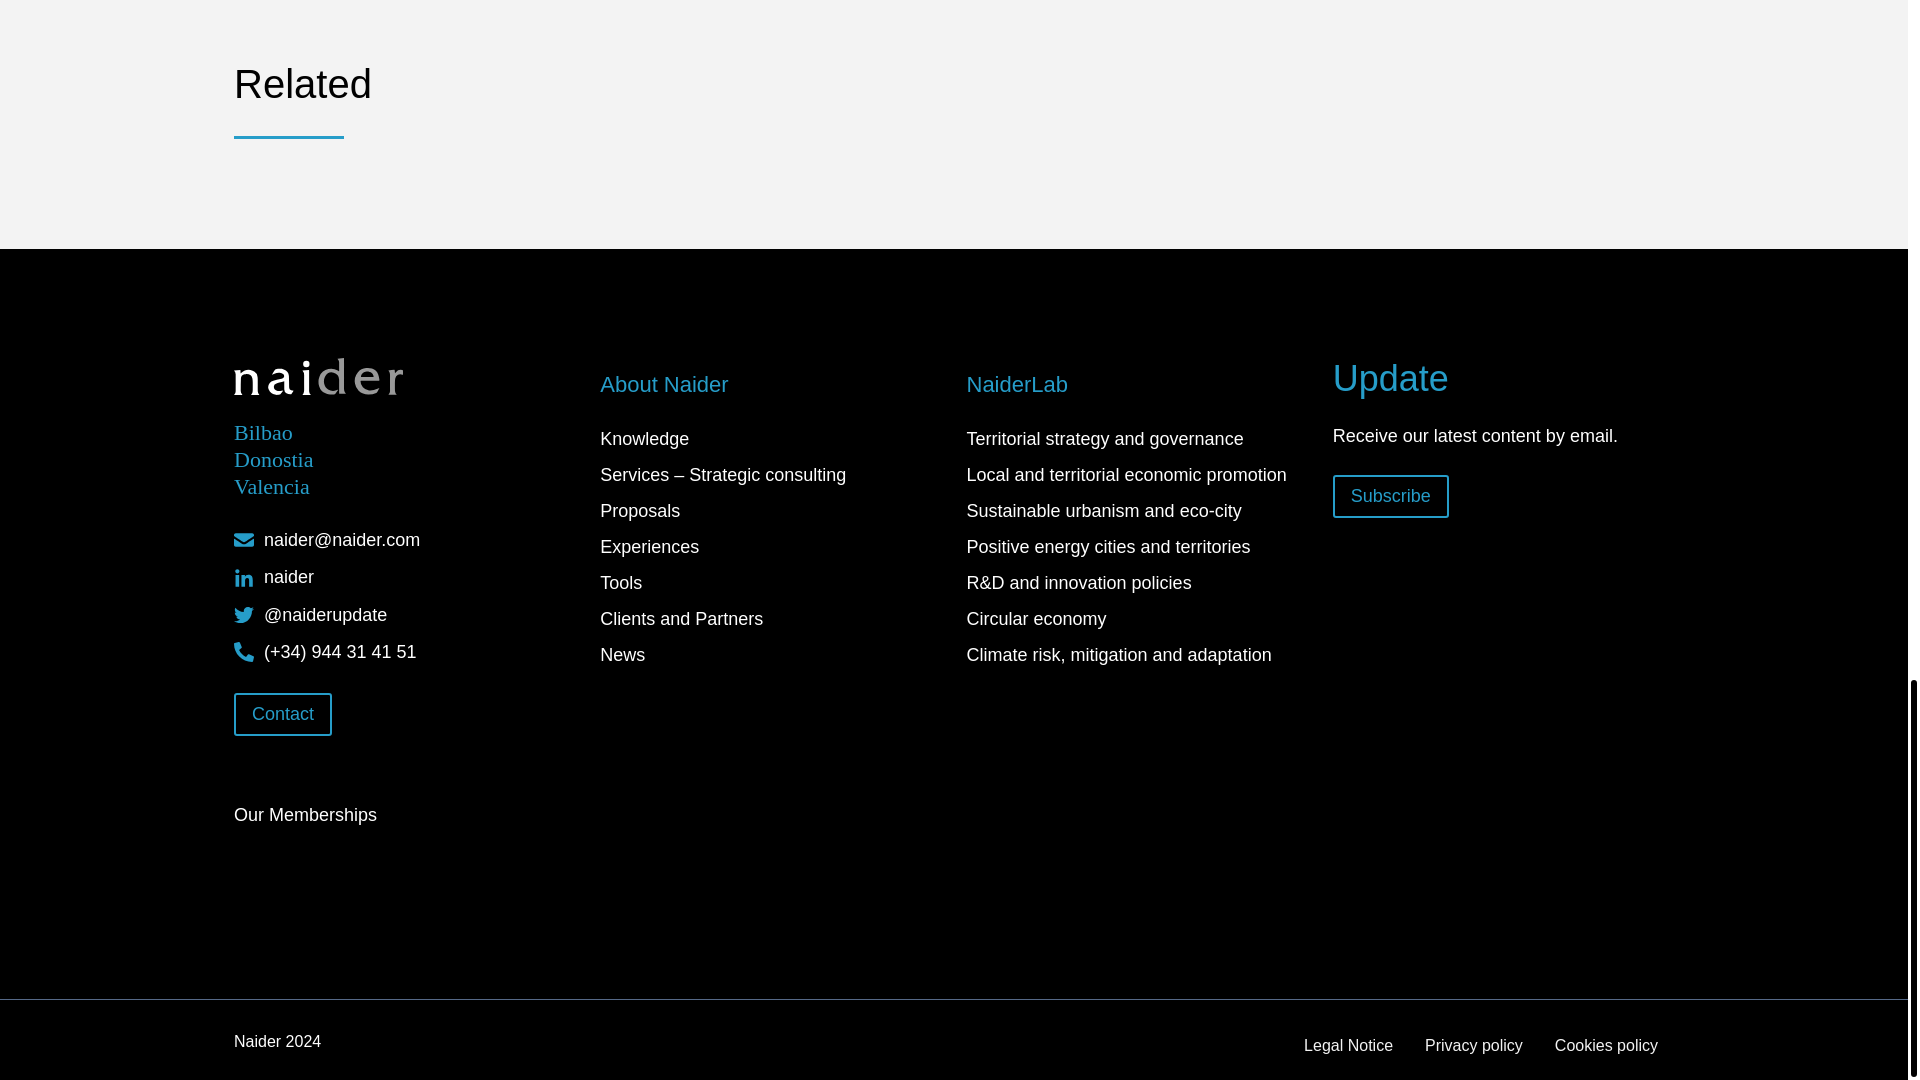 This screenshot has height=1080, width=1920. Describe the element at coordinates (1136, 546) in the screenshot. I see `Positive energy cities and territories` at that location.